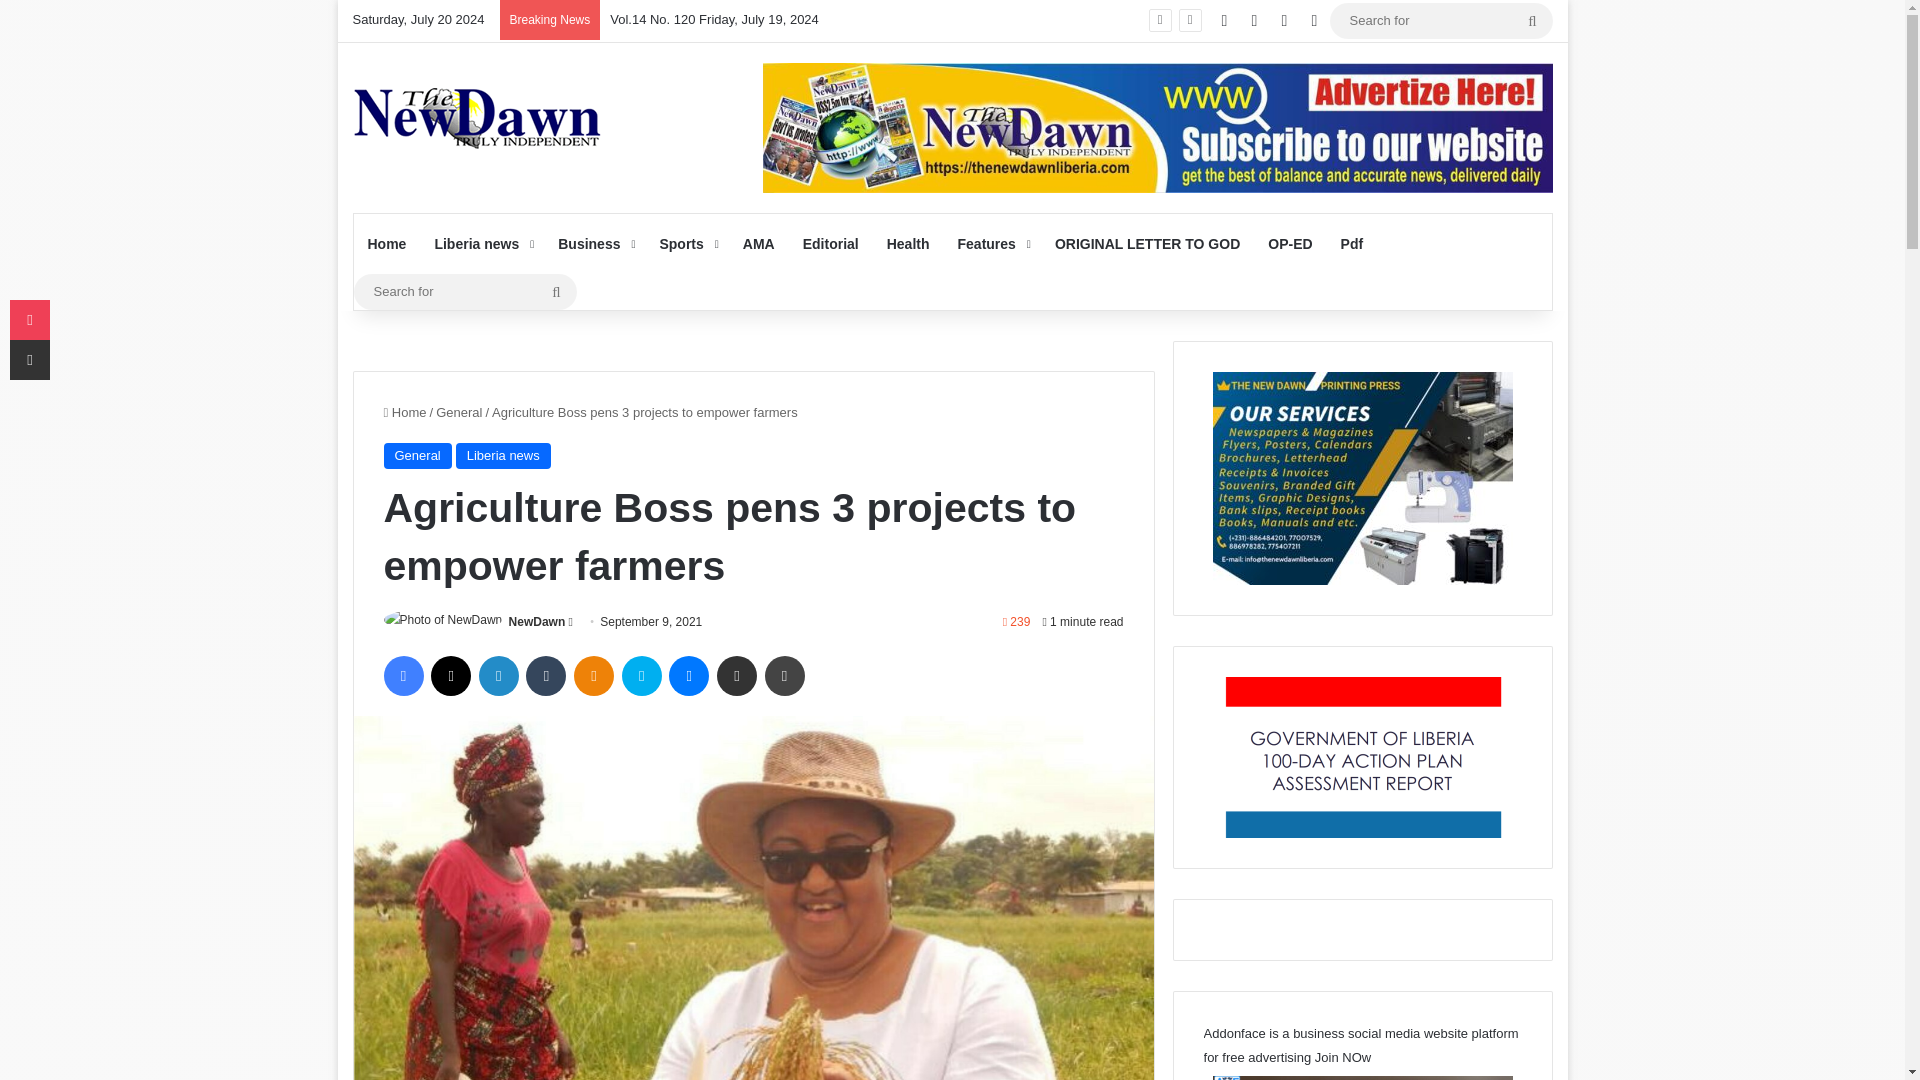 The image size is (1920, 1080). Describe the element at coordinates (465, 291) in the screenshot. I see `Search for` at that location.